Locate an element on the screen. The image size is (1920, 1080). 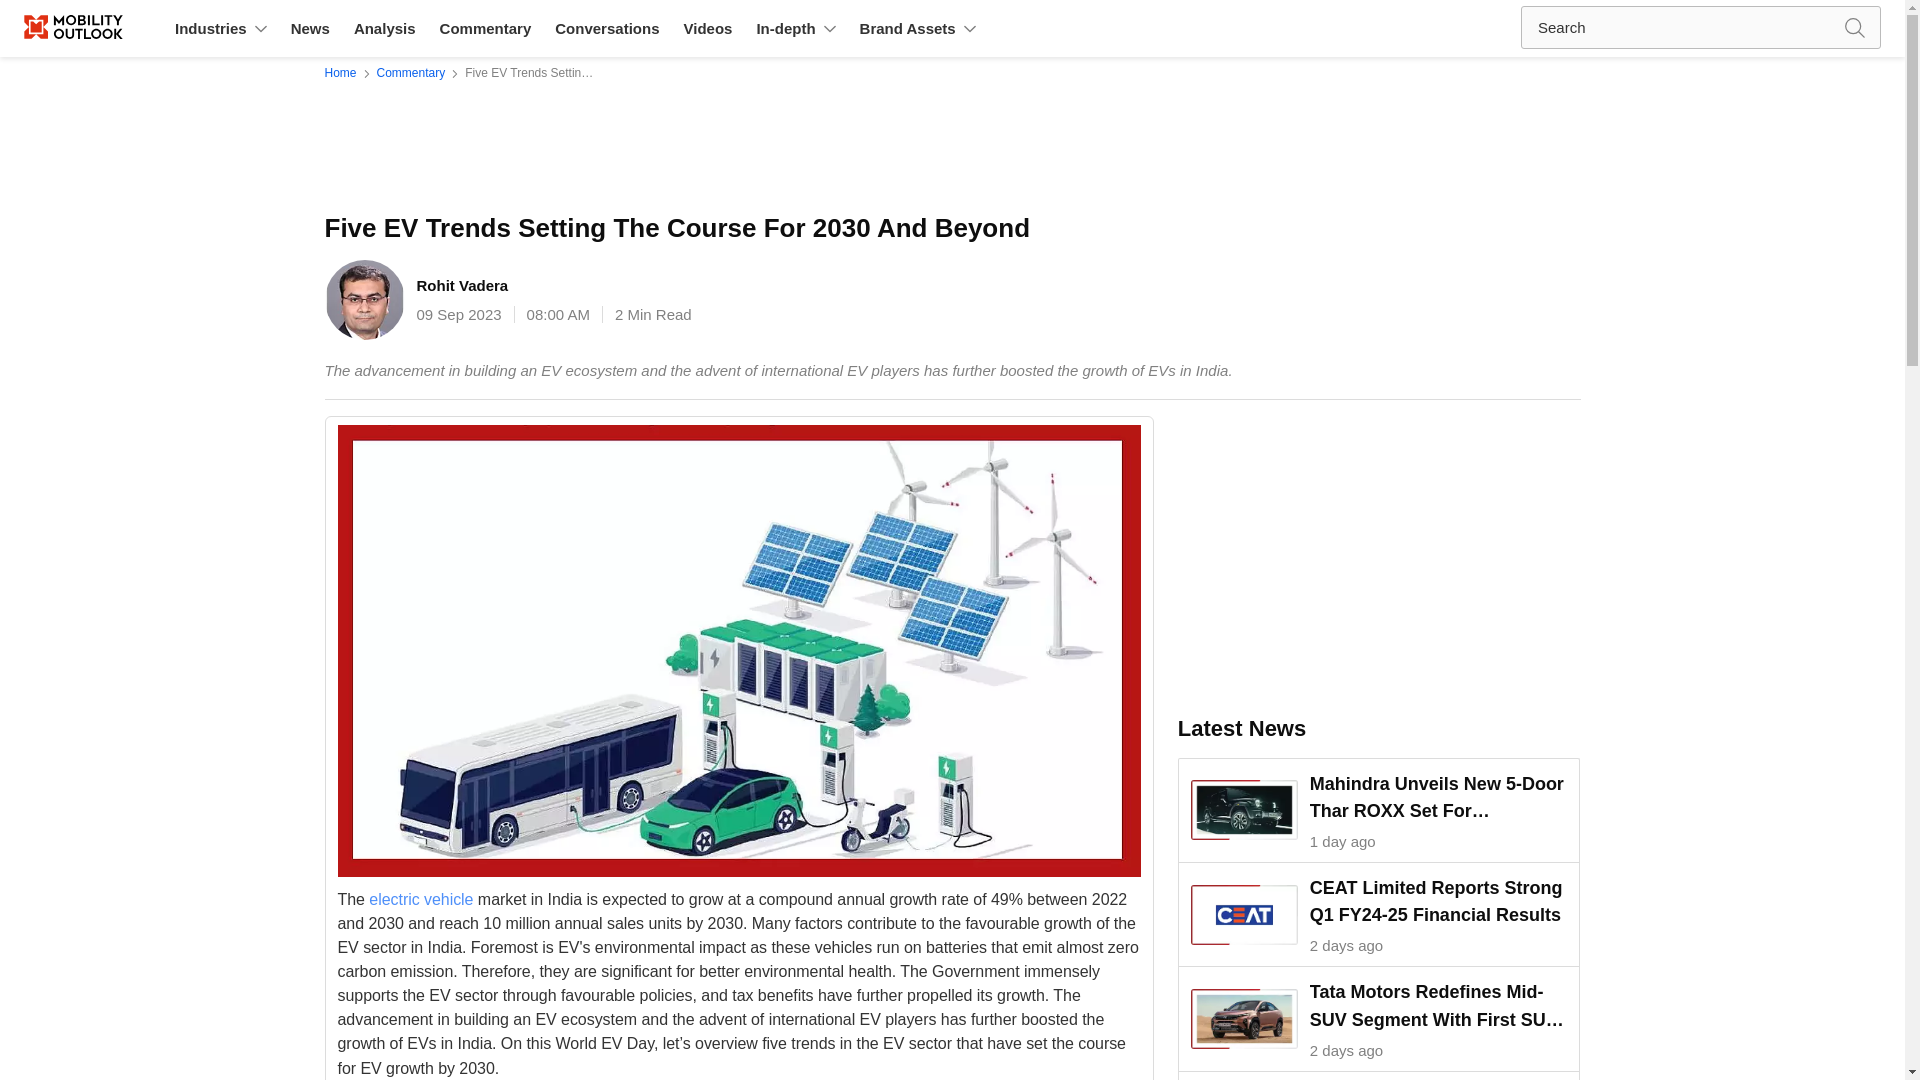
Commentary is located at coordinates (410, 72).